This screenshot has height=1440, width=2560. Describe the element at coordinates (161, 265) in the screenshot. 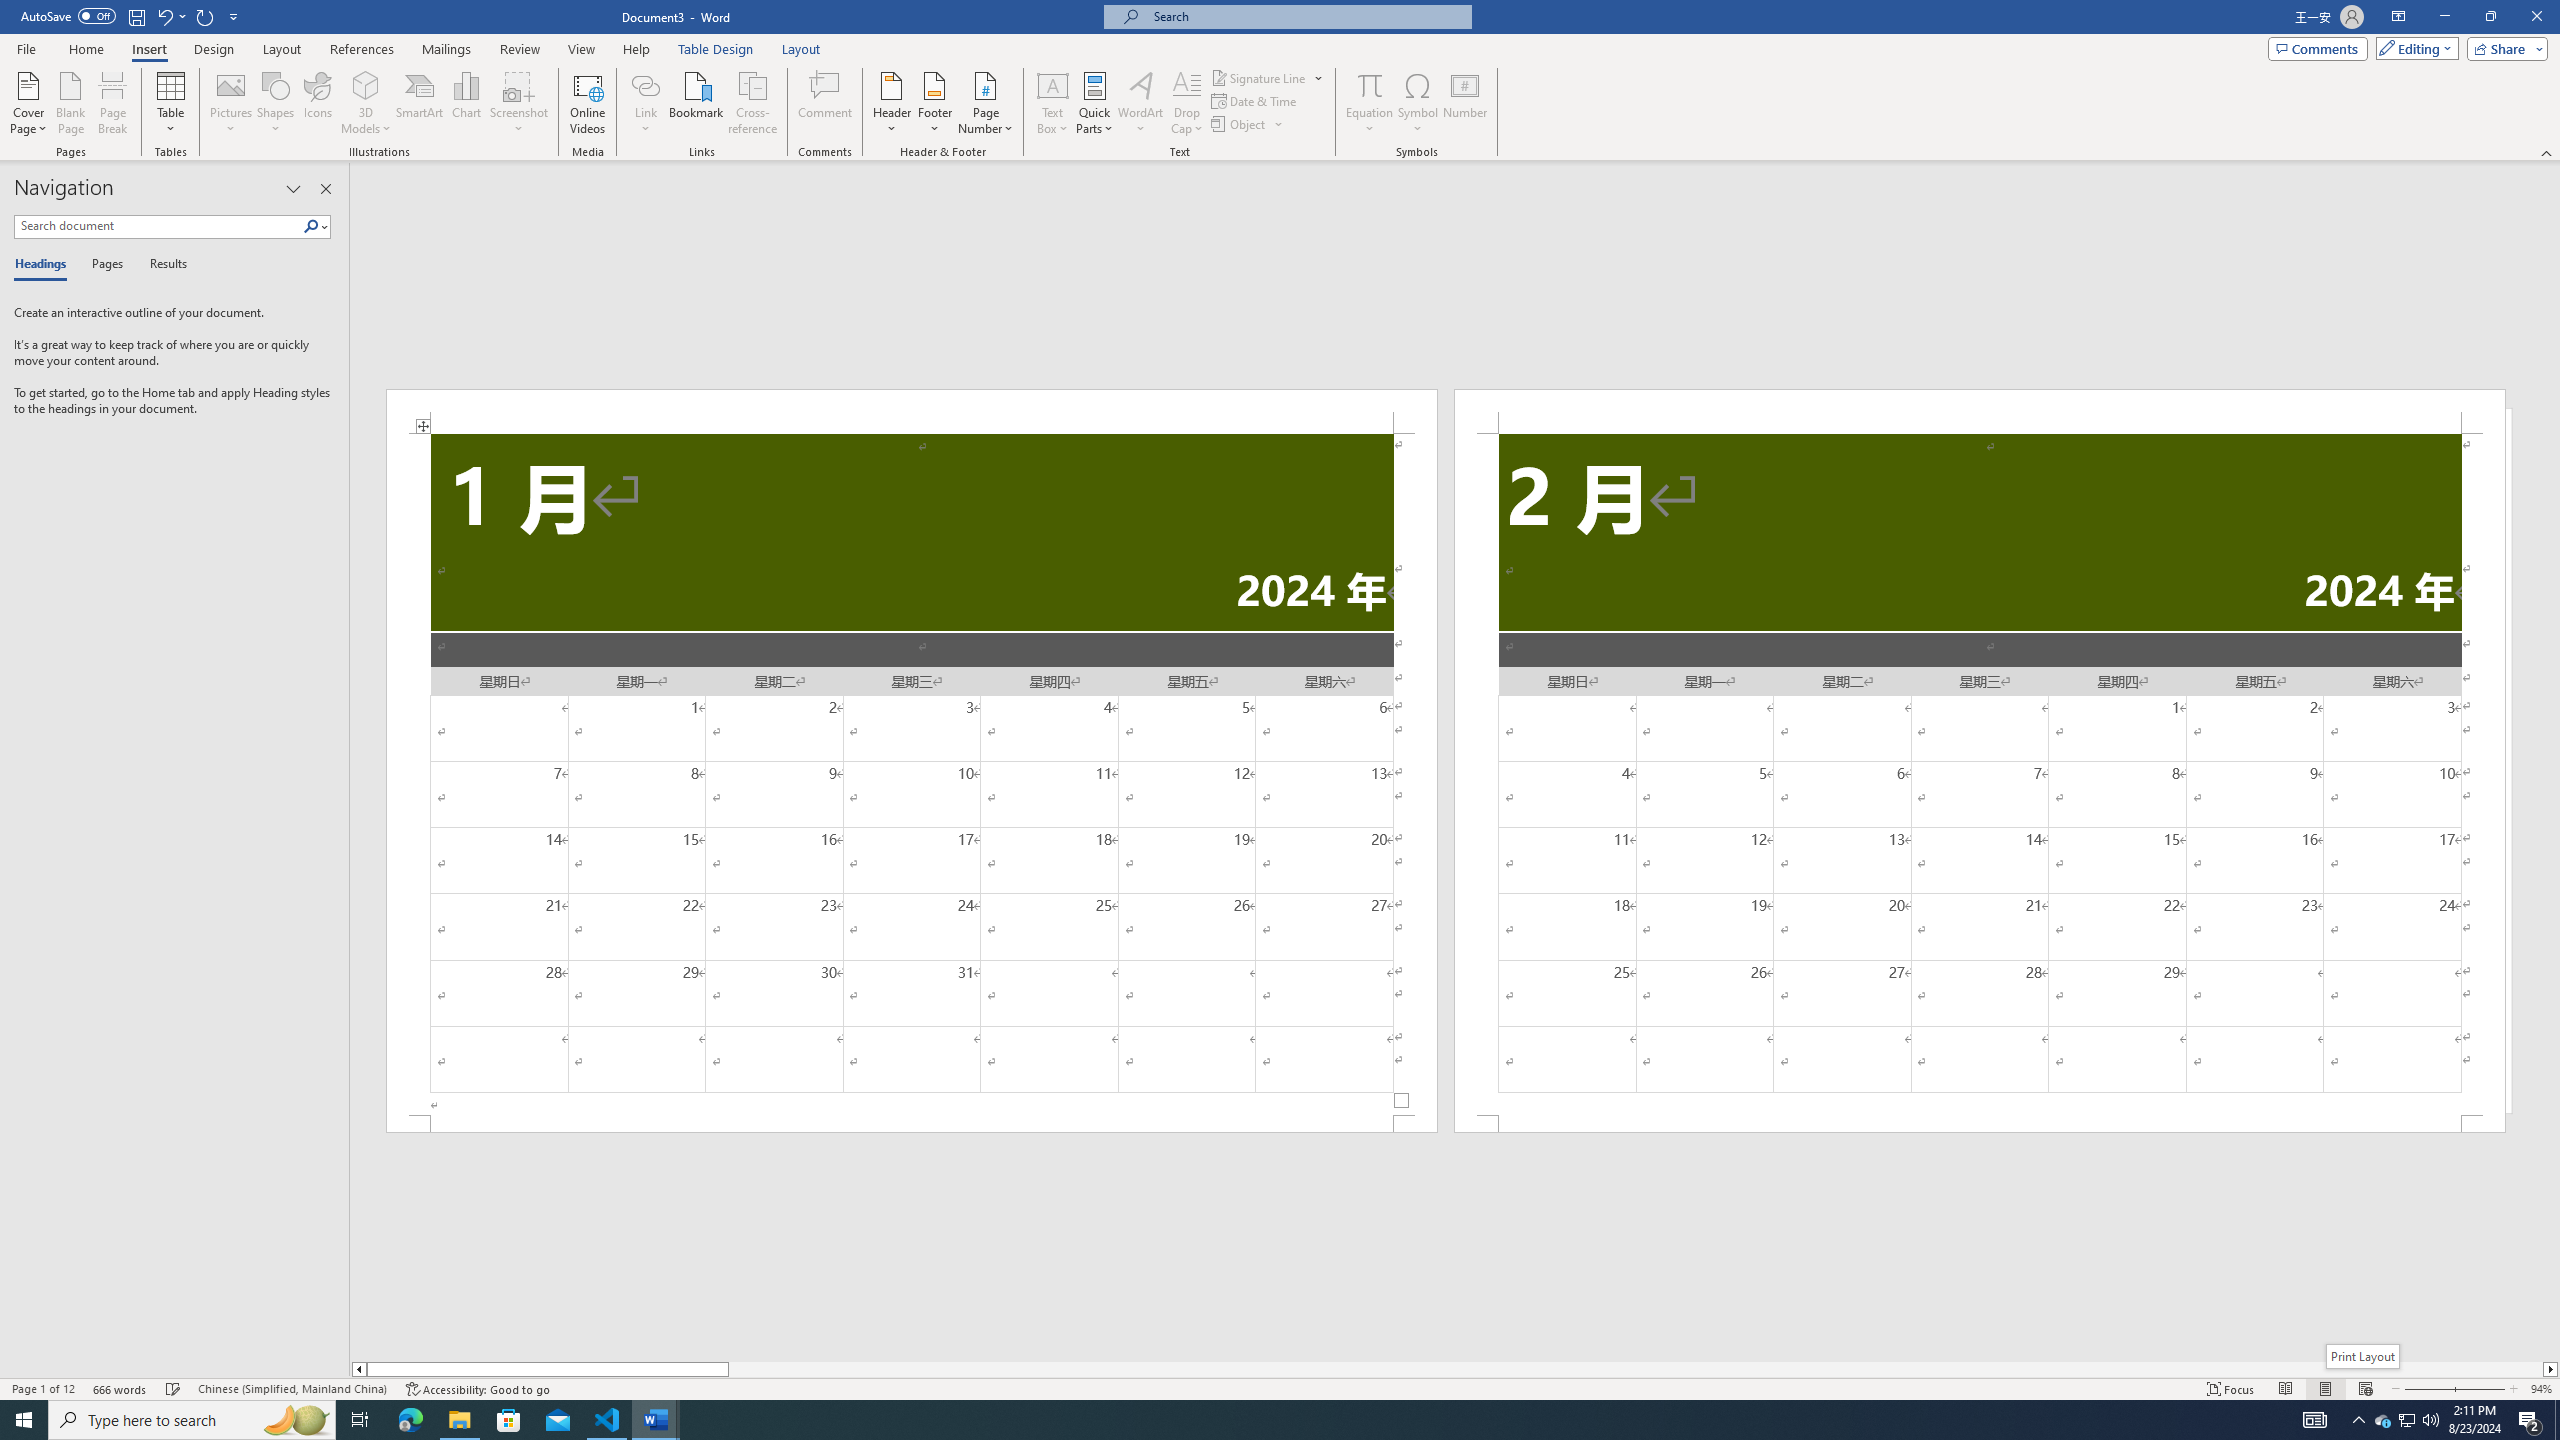

I see `Results` at that location.